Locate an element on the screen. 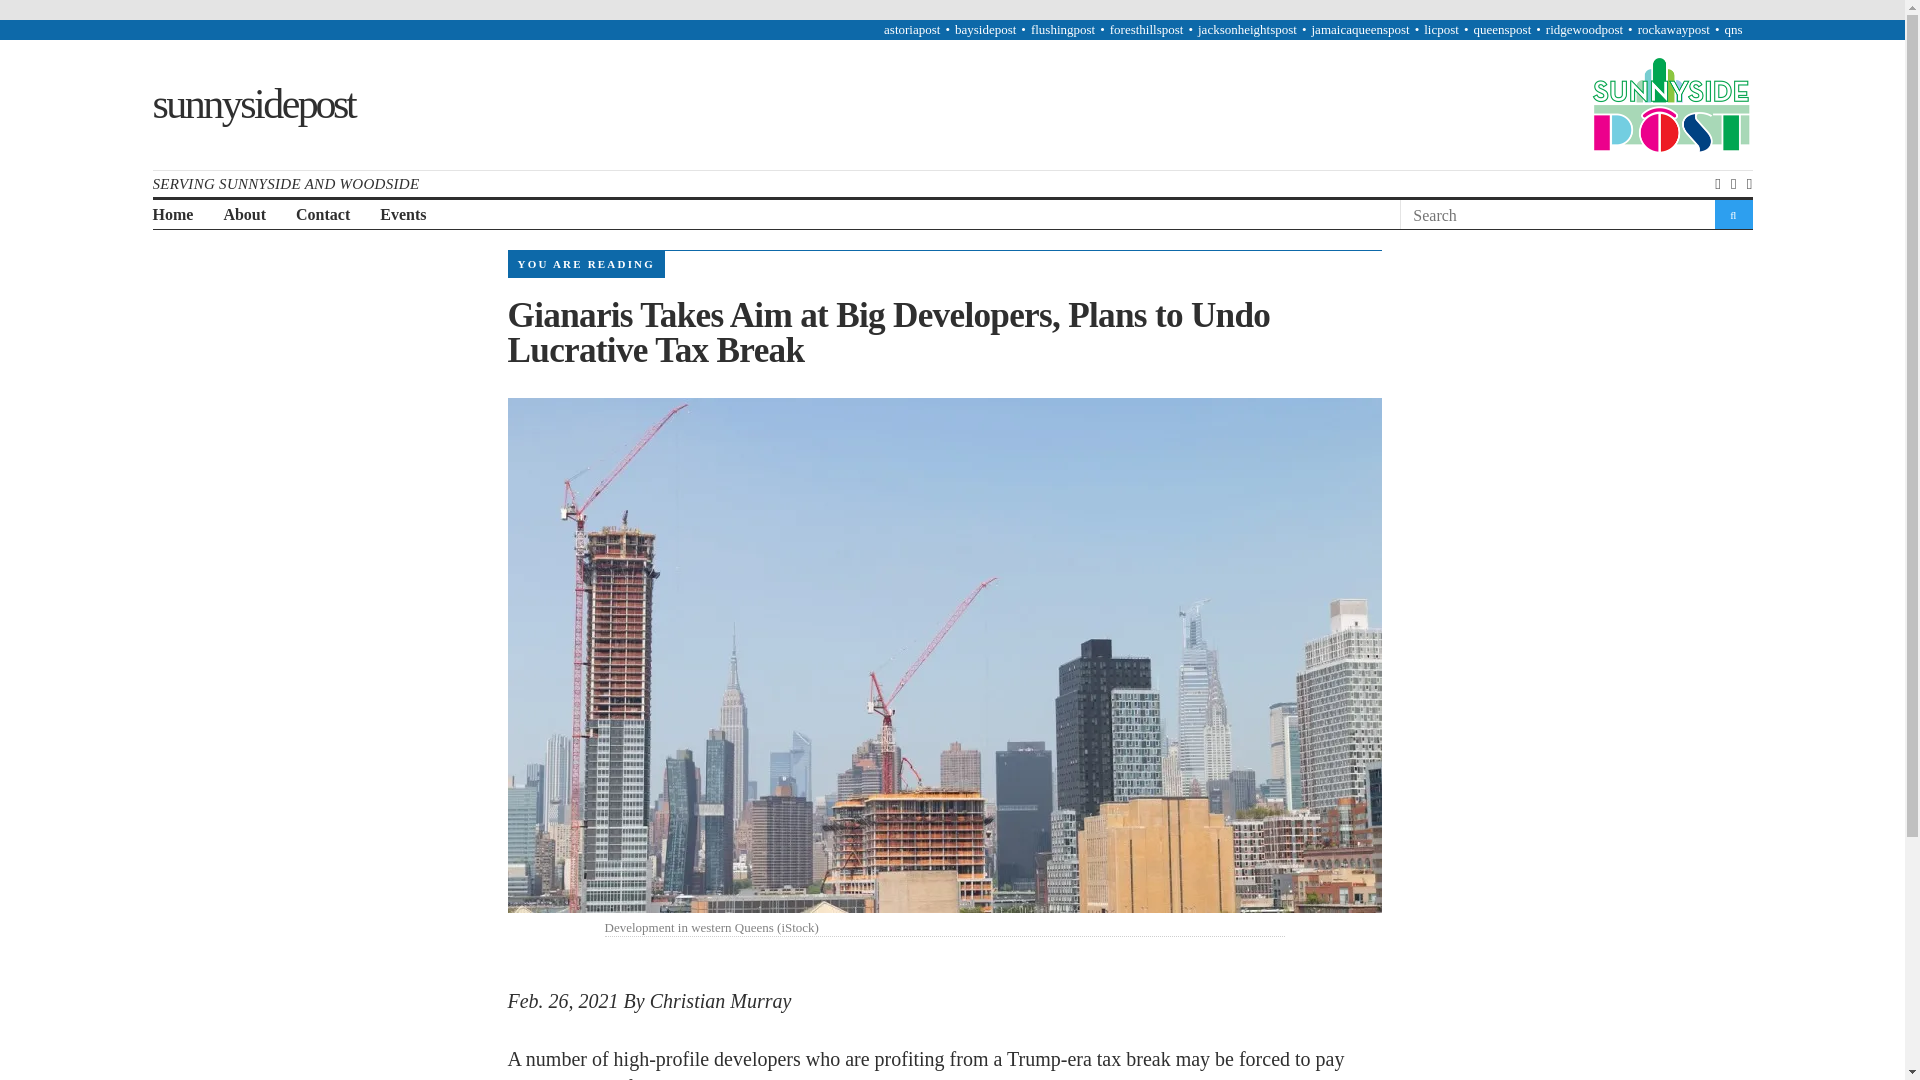 This screenshot has height=1080, width=1920. ridgewoodpost is located at coordinates (1584, 28).